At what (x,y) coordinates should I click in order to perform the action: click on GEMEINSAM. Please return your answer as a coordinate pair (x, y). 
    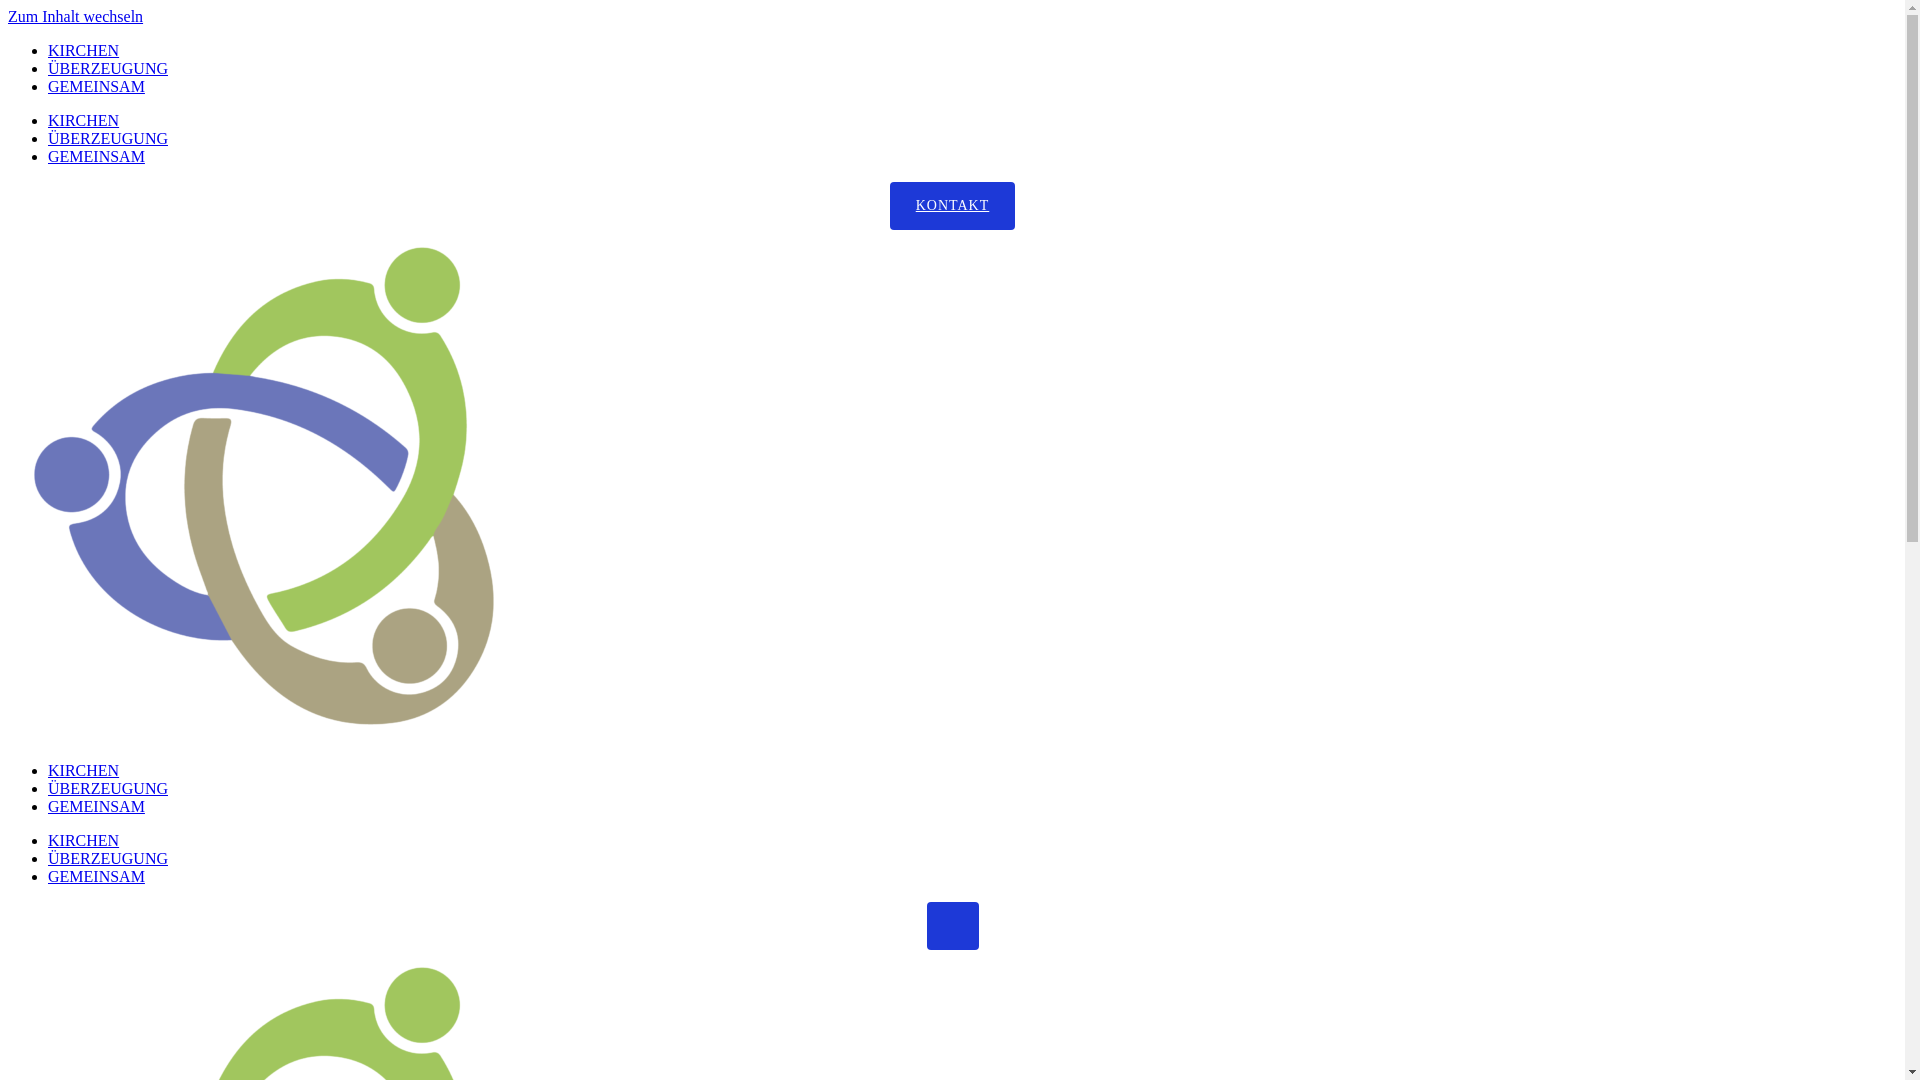
    Looking at the image, I should click on (96, 806).